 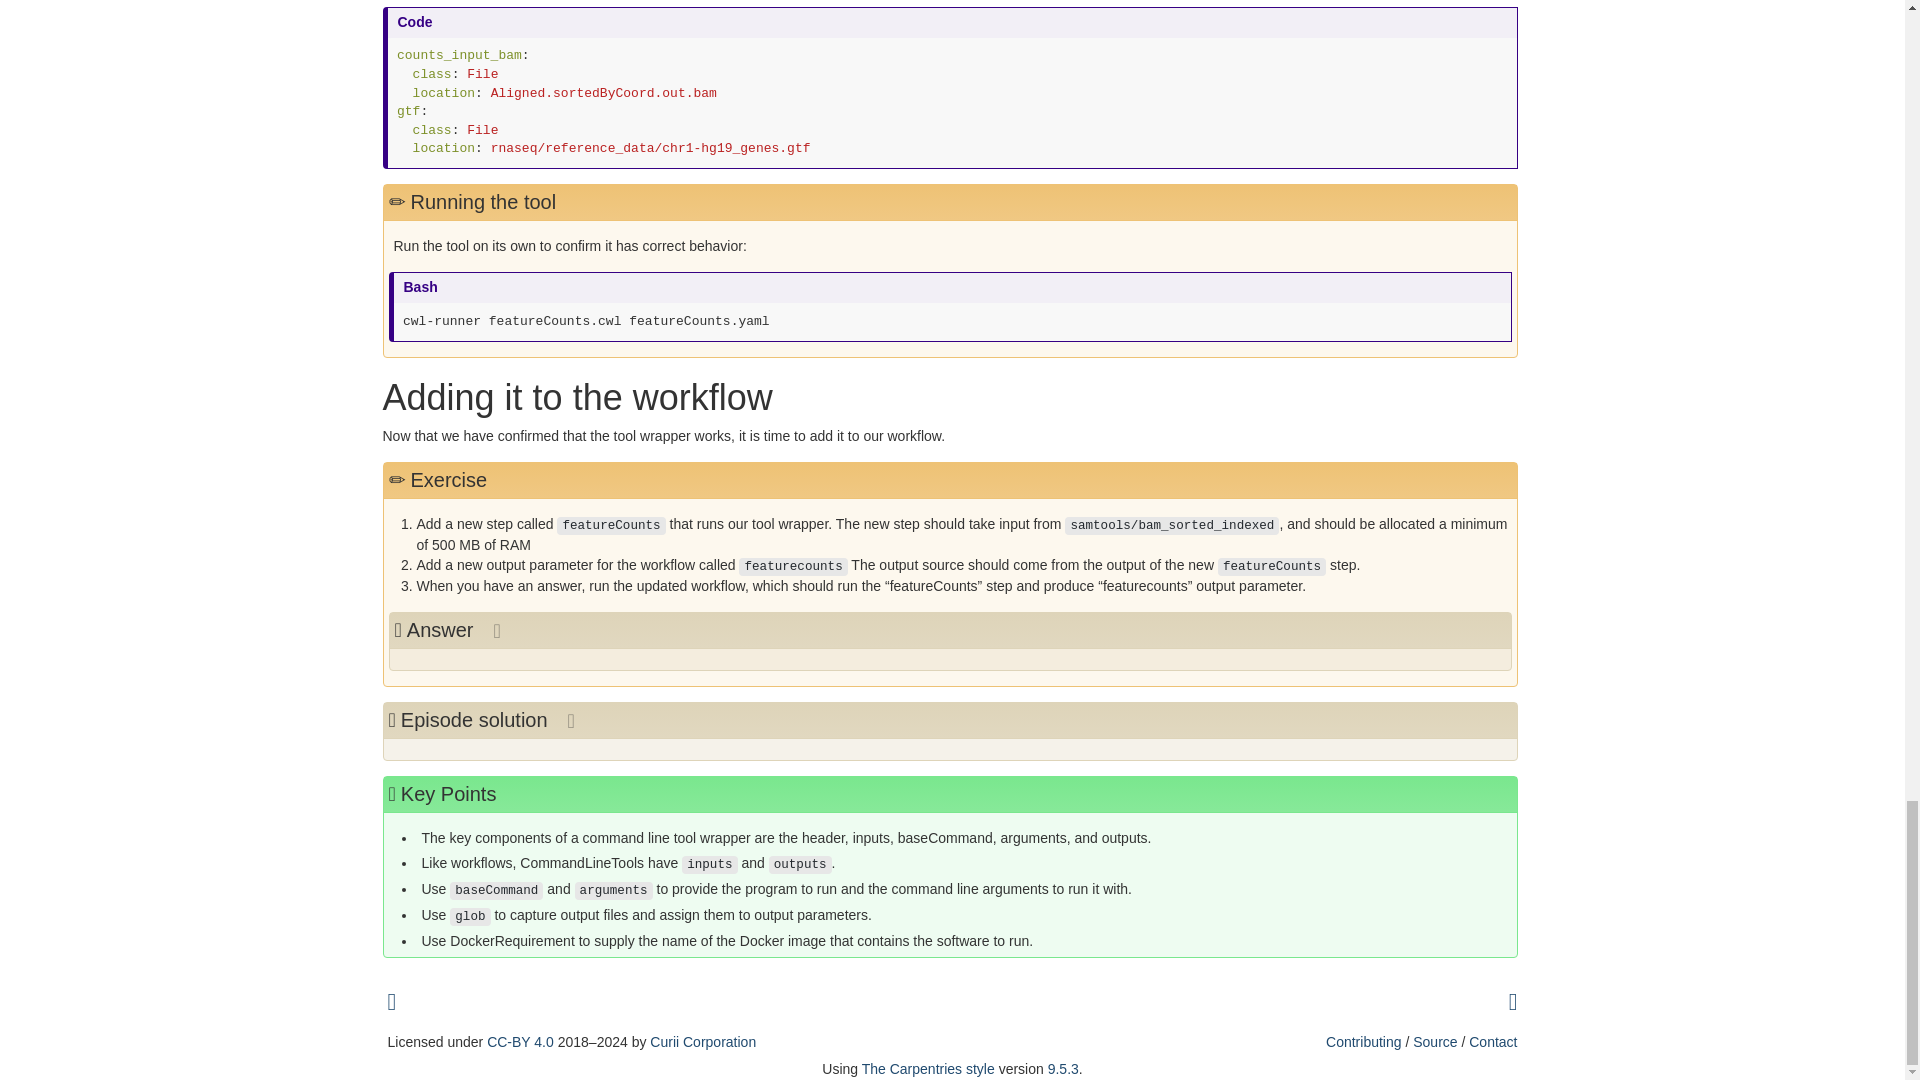 I want to click on Curii Corporation, so click(x=703, y=1041).